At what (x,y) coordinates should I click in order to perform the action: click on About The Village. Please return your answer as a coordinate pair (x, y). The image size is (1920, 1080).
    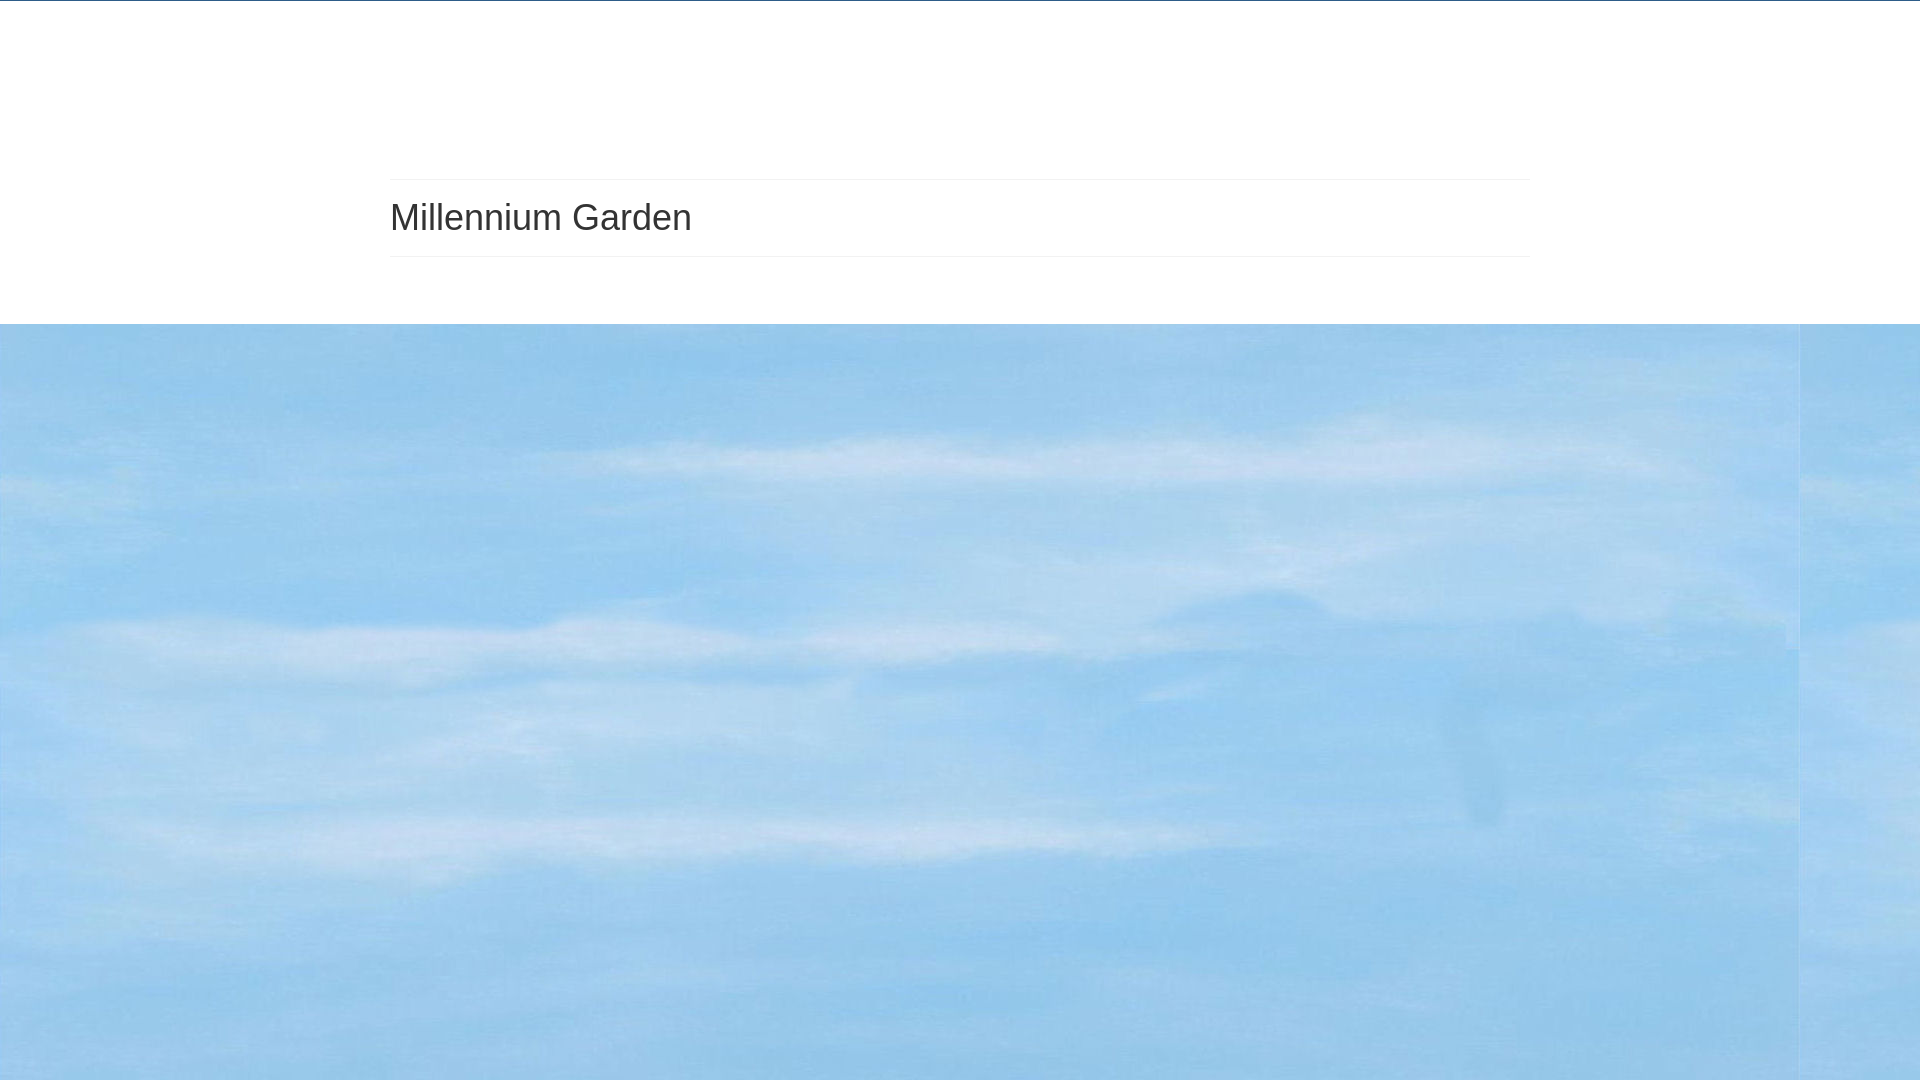
    Looking at the image, I should click on (1235, 114).